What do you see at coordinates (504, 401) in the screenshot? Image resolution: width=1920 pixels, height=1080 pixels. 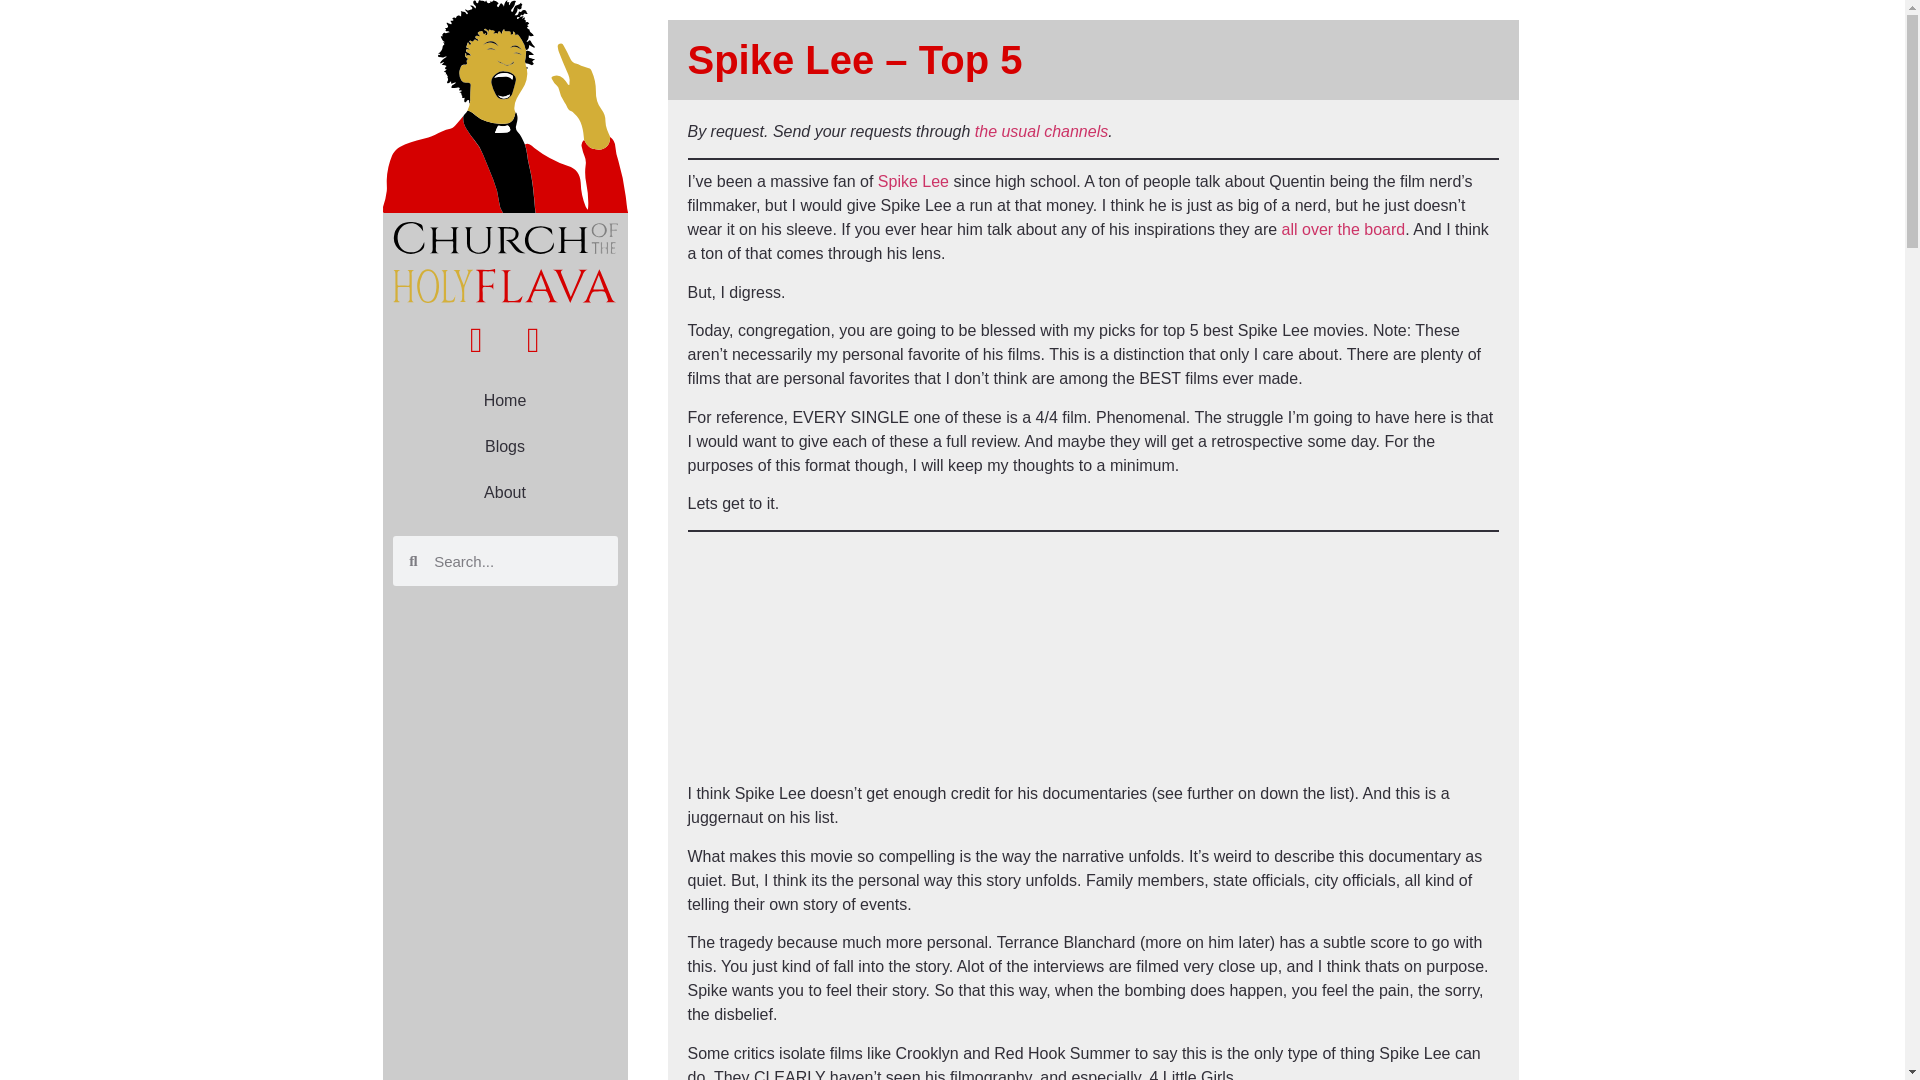 I see `Home` at bounding box center [504, 401].